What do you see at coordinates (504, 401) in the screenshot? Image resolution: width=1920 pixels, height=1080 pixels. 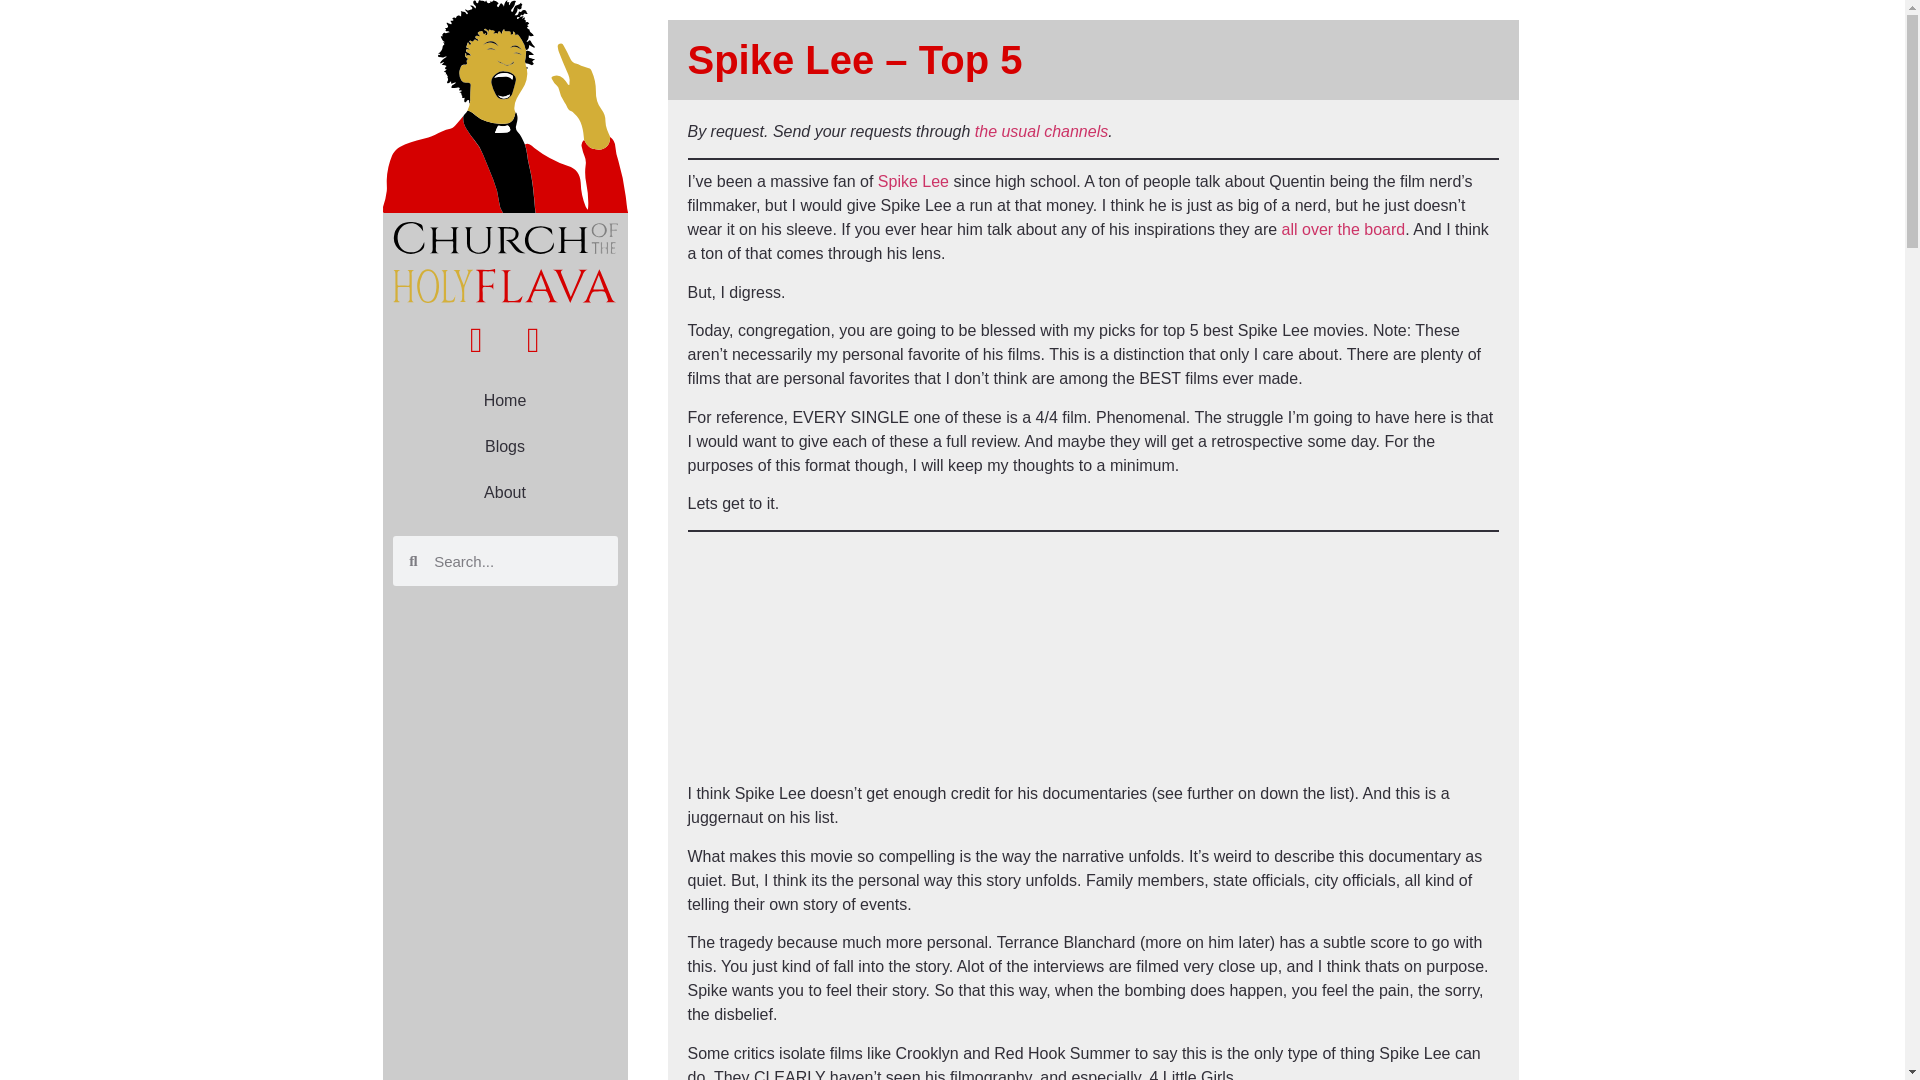 I see `Home` at bounding box center [504, 401].